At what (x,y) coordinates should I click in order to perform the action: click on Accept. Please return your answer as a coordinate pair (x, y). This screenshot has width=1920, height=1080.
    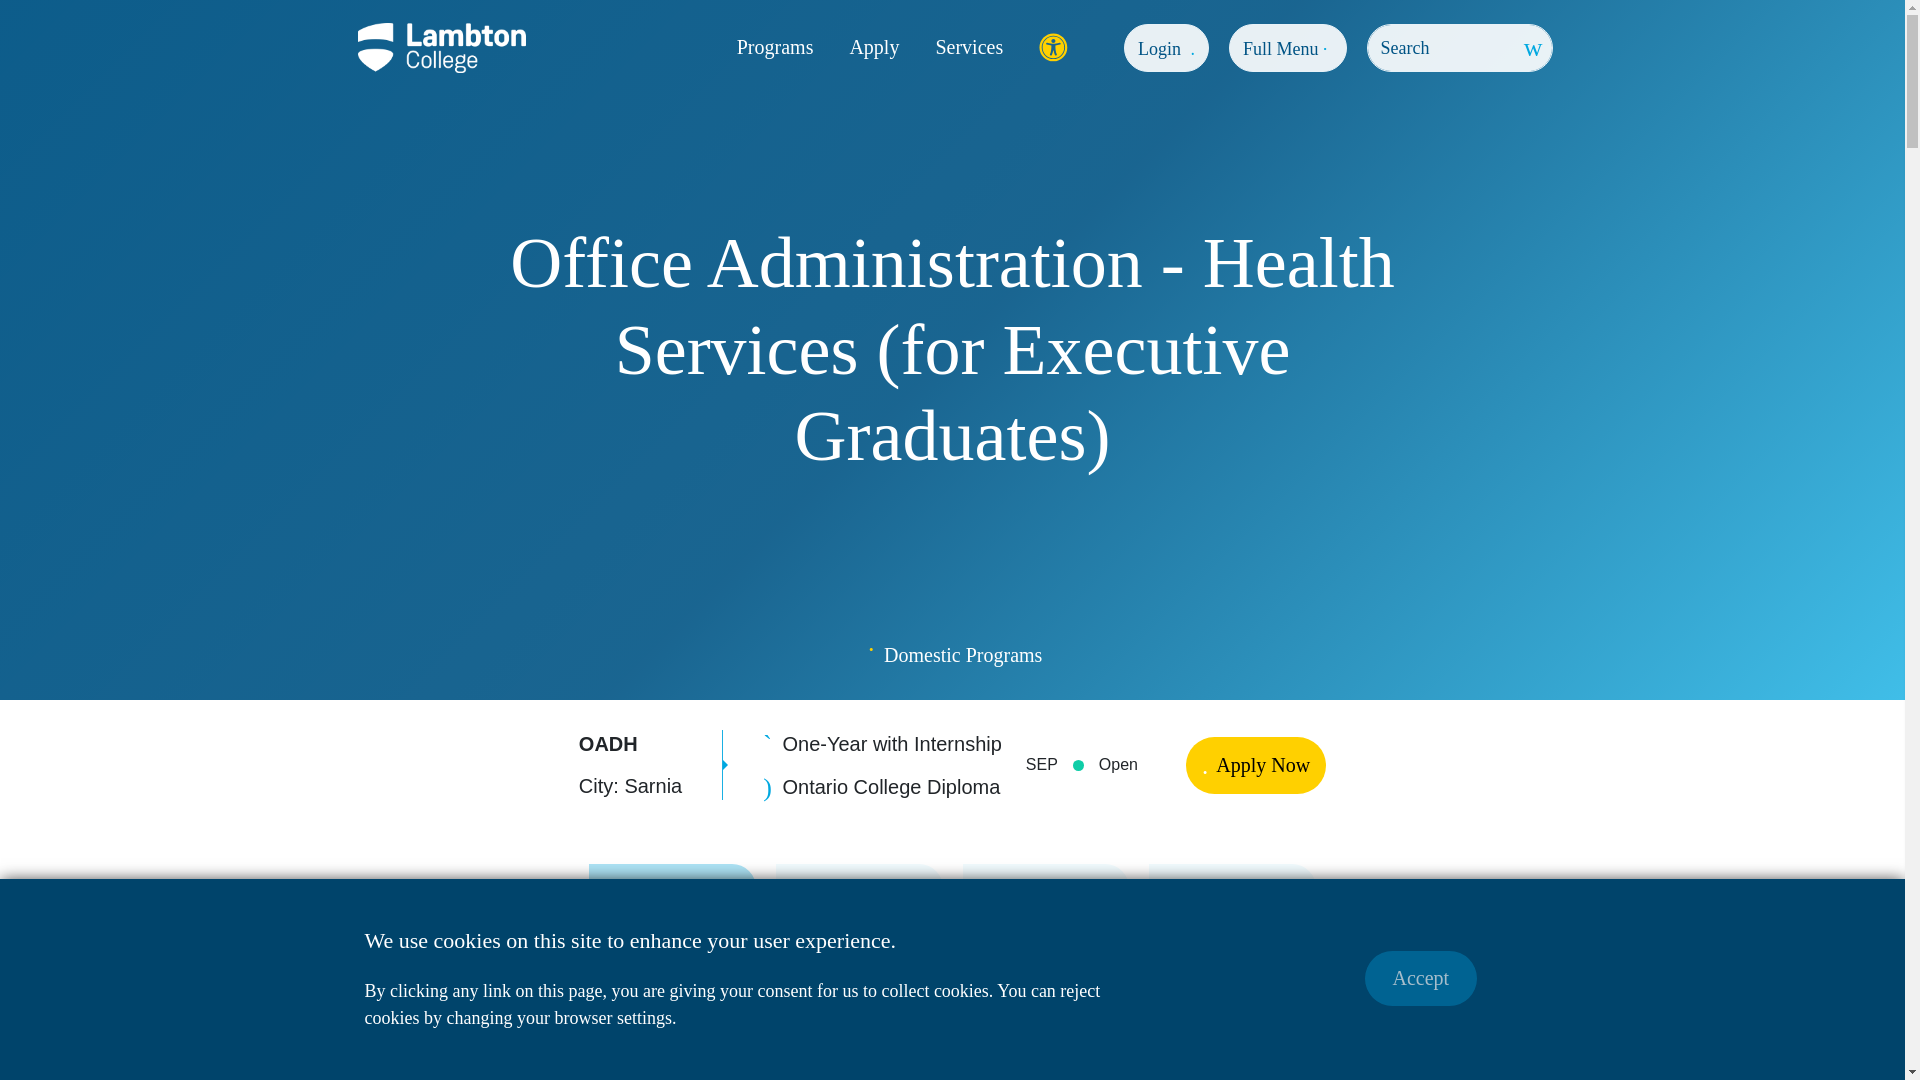
    Looking at the image, I should click on (1420, 978).